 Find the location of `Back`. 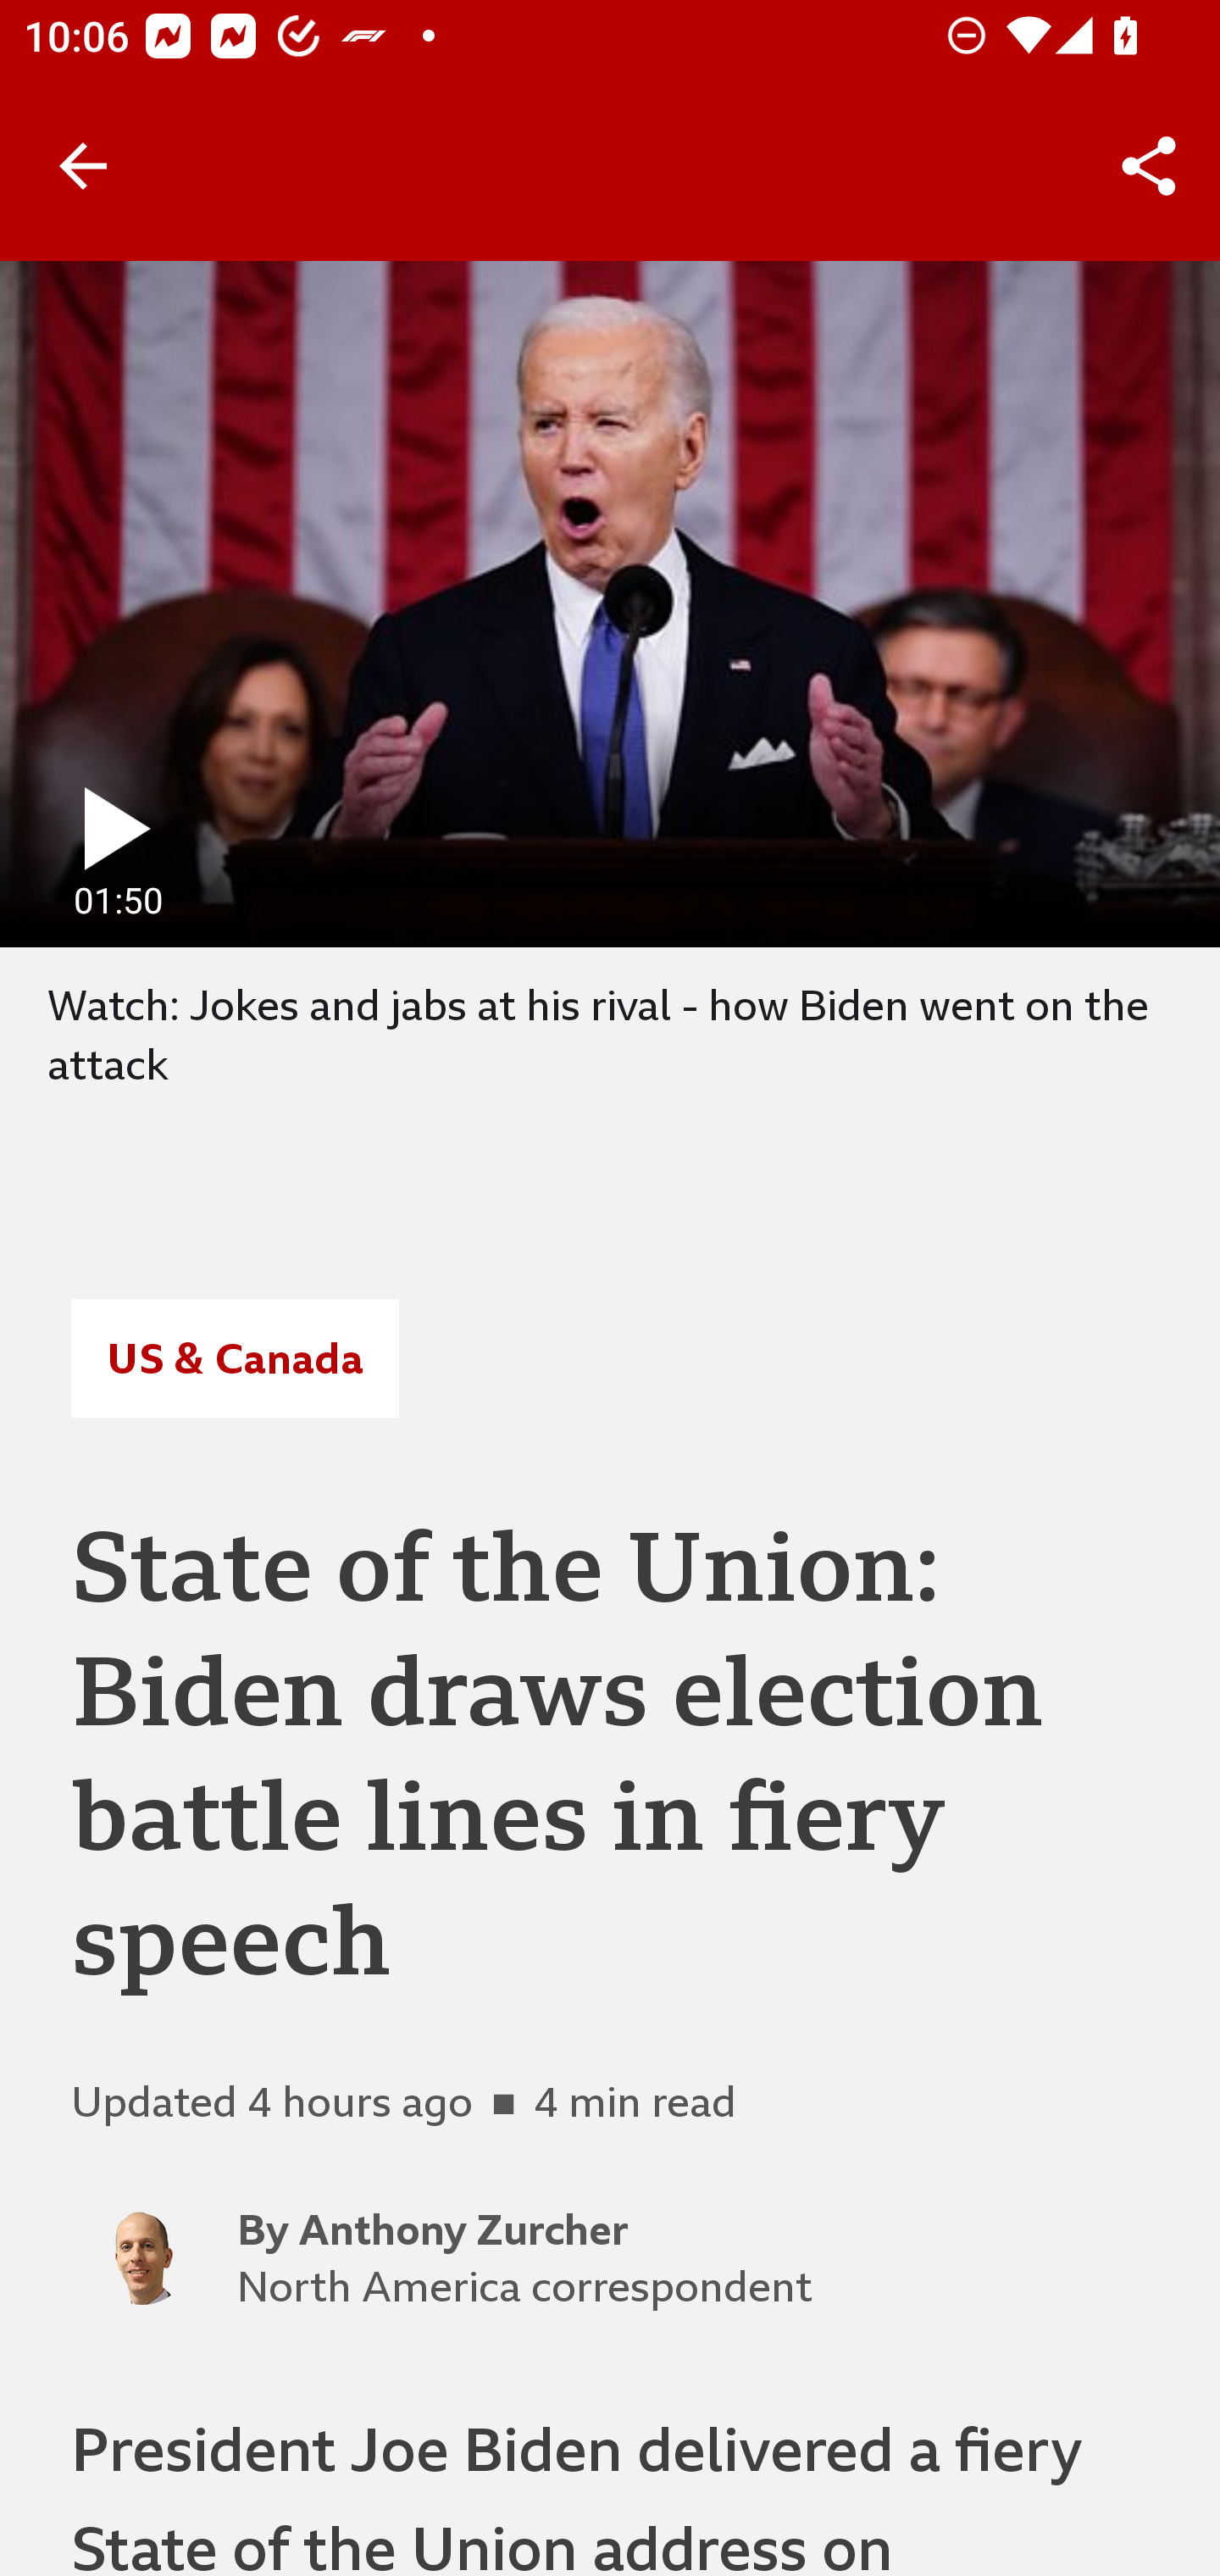

Back is located at coordinates (83, 166).